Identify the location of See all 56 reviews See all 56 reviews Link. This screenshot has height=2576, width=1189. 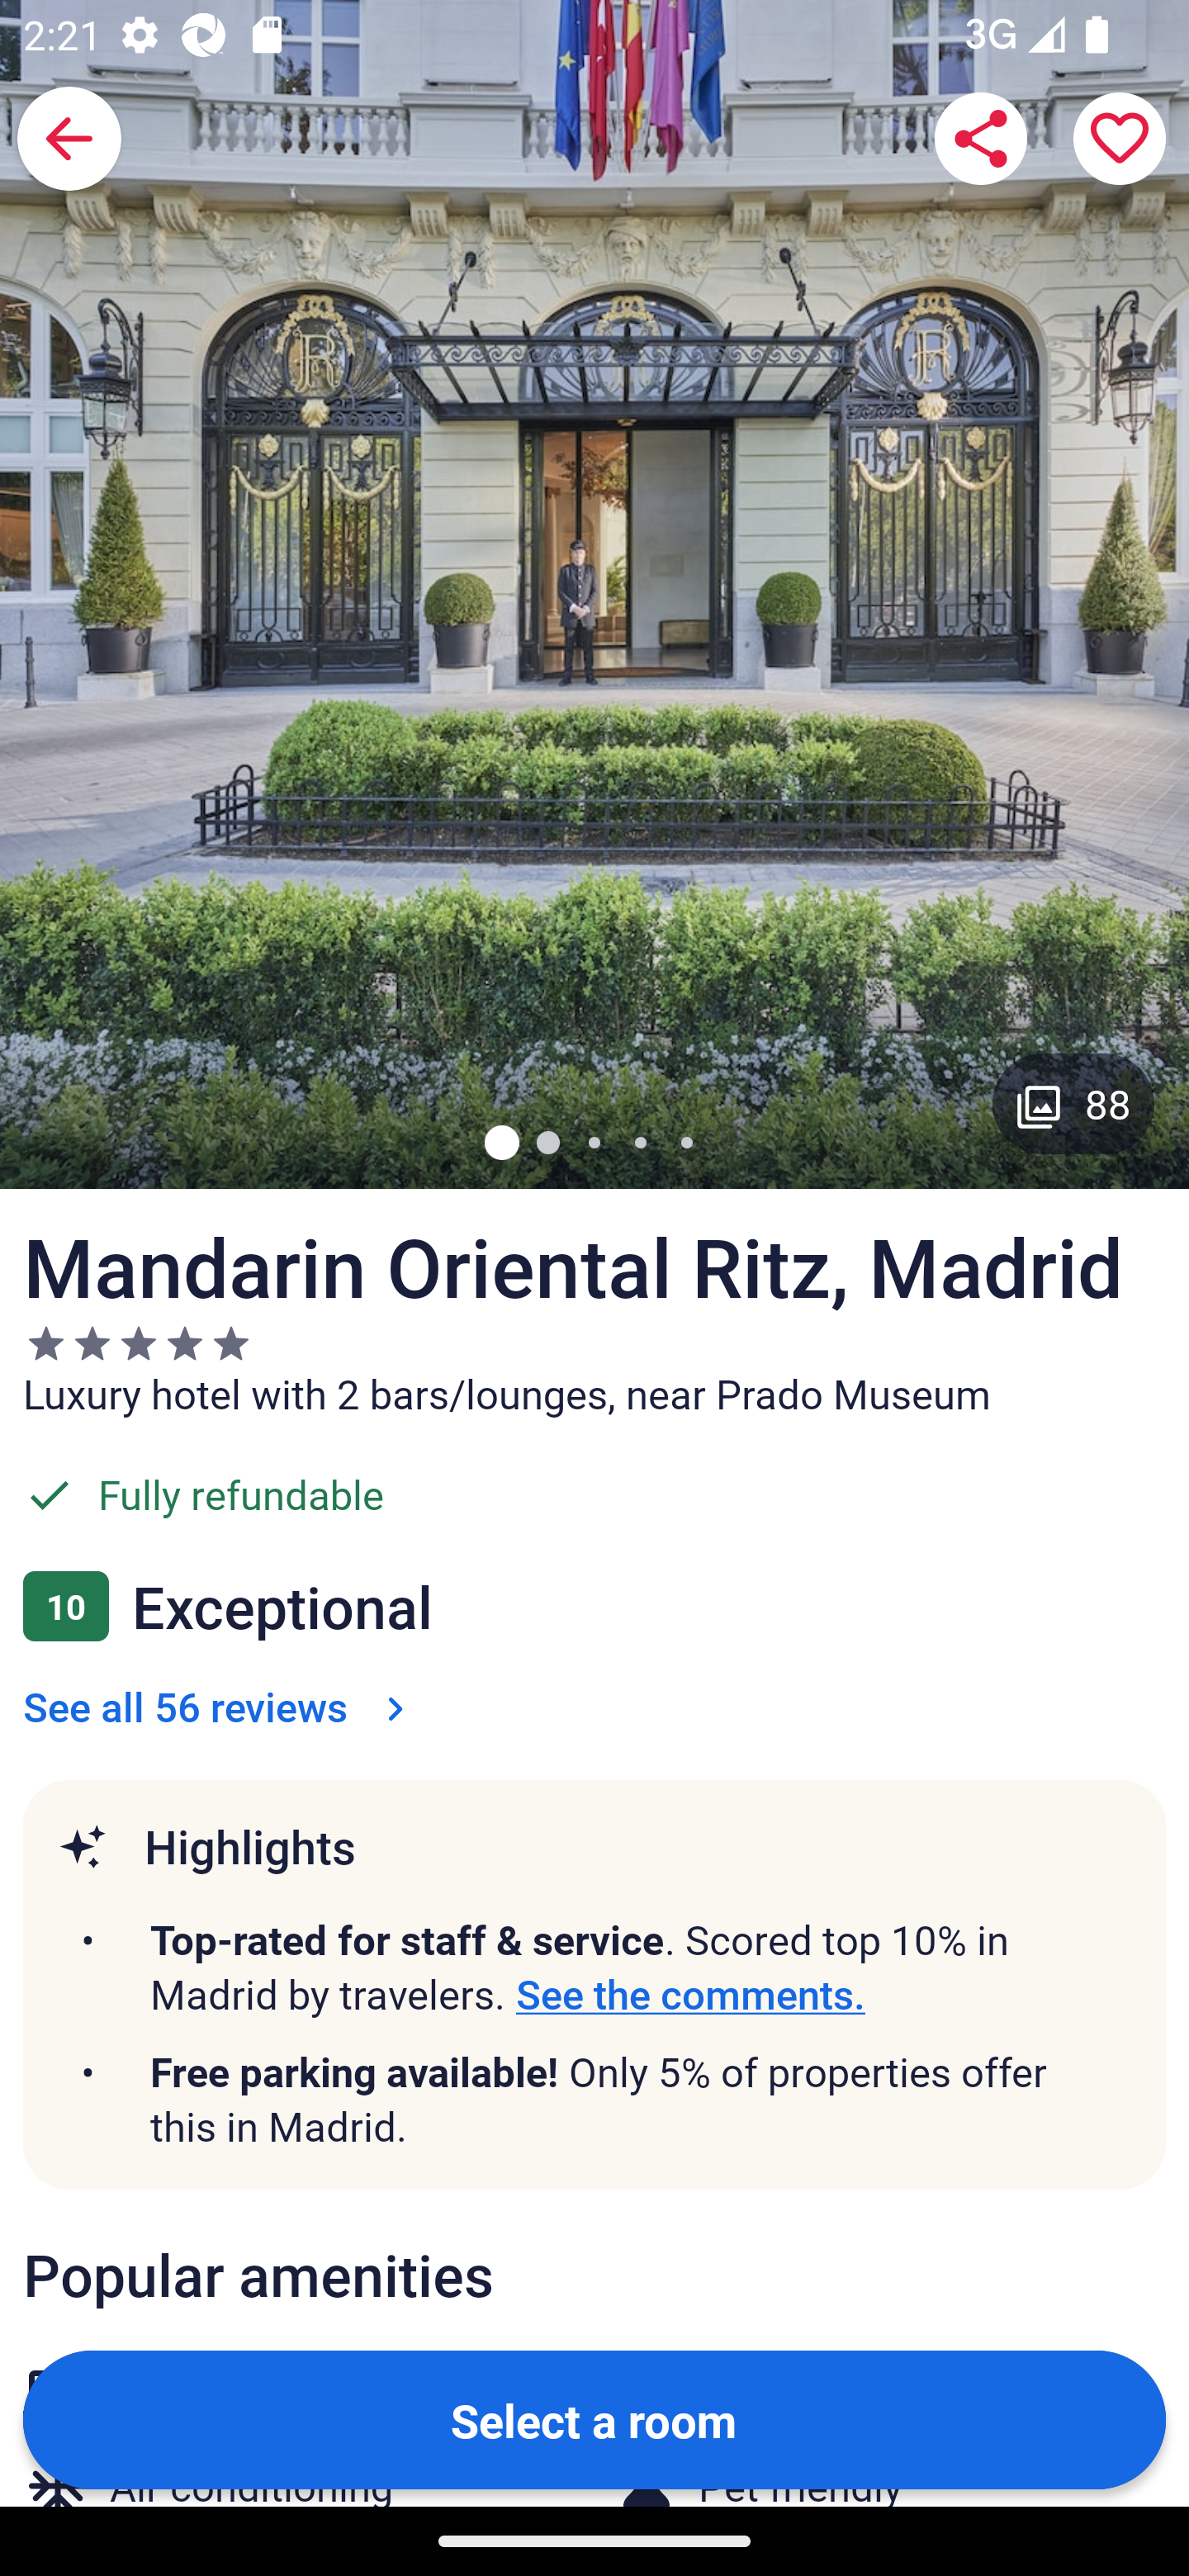
(220, 1706).